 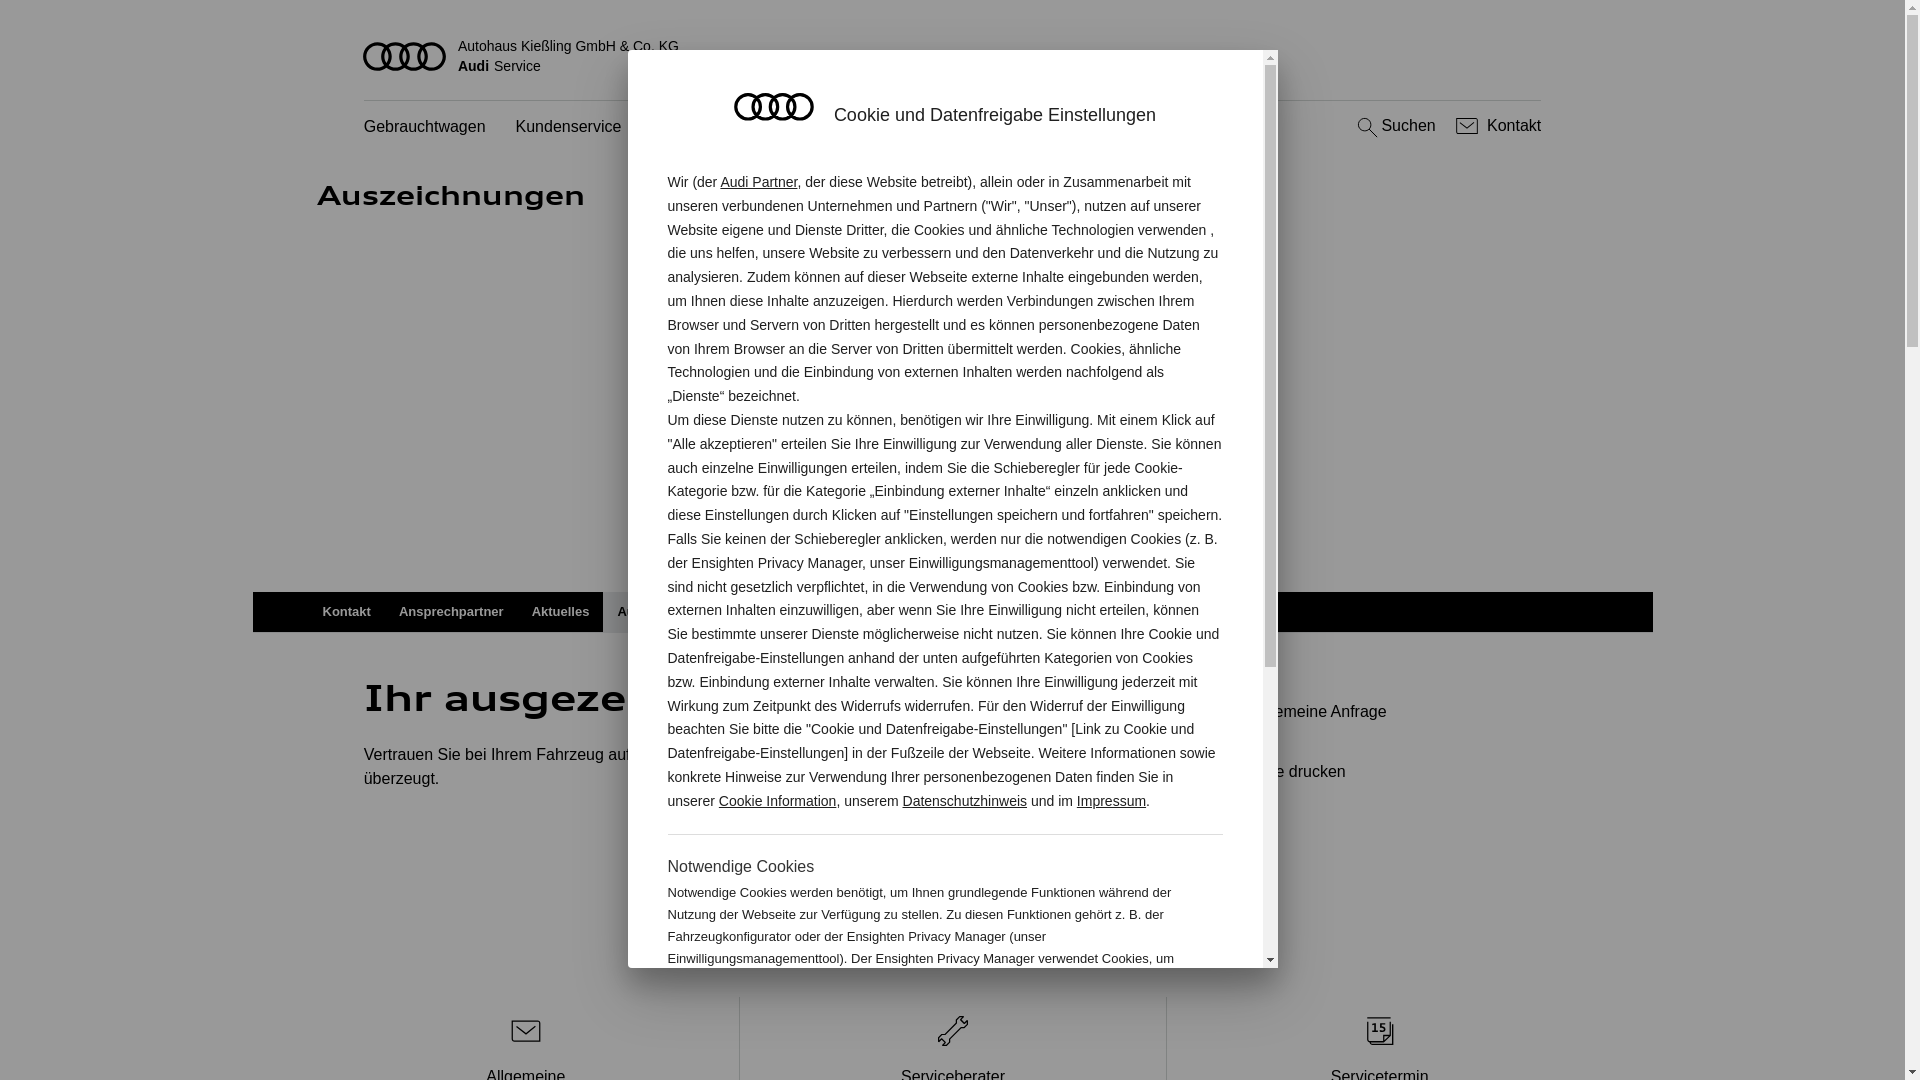 What do you see at coordinates (1378, 772) in the screenshot?
I see `Seite drucken` at bounding box center [1378, 772].